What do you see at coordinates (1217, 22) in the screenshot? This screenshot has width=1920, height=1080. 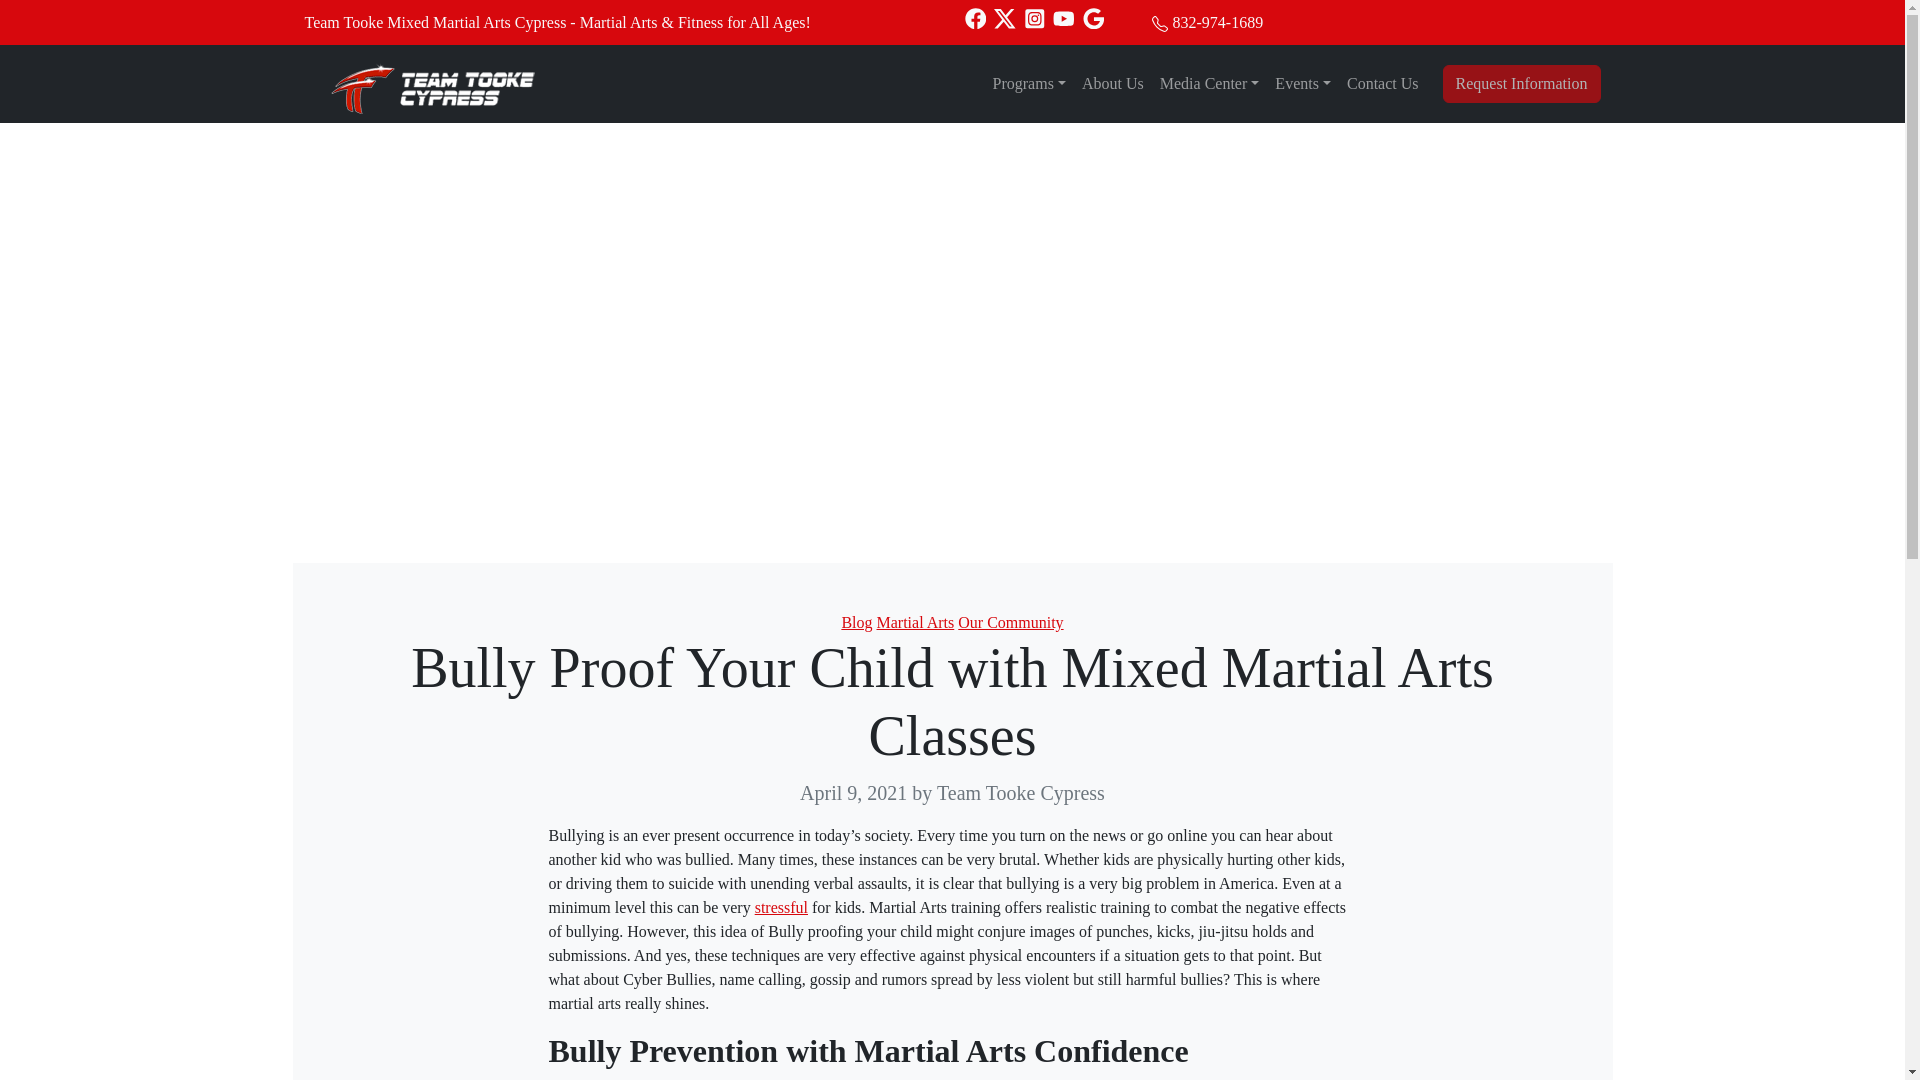 I see `832-974-1689` at bounding box center [1217, 22].